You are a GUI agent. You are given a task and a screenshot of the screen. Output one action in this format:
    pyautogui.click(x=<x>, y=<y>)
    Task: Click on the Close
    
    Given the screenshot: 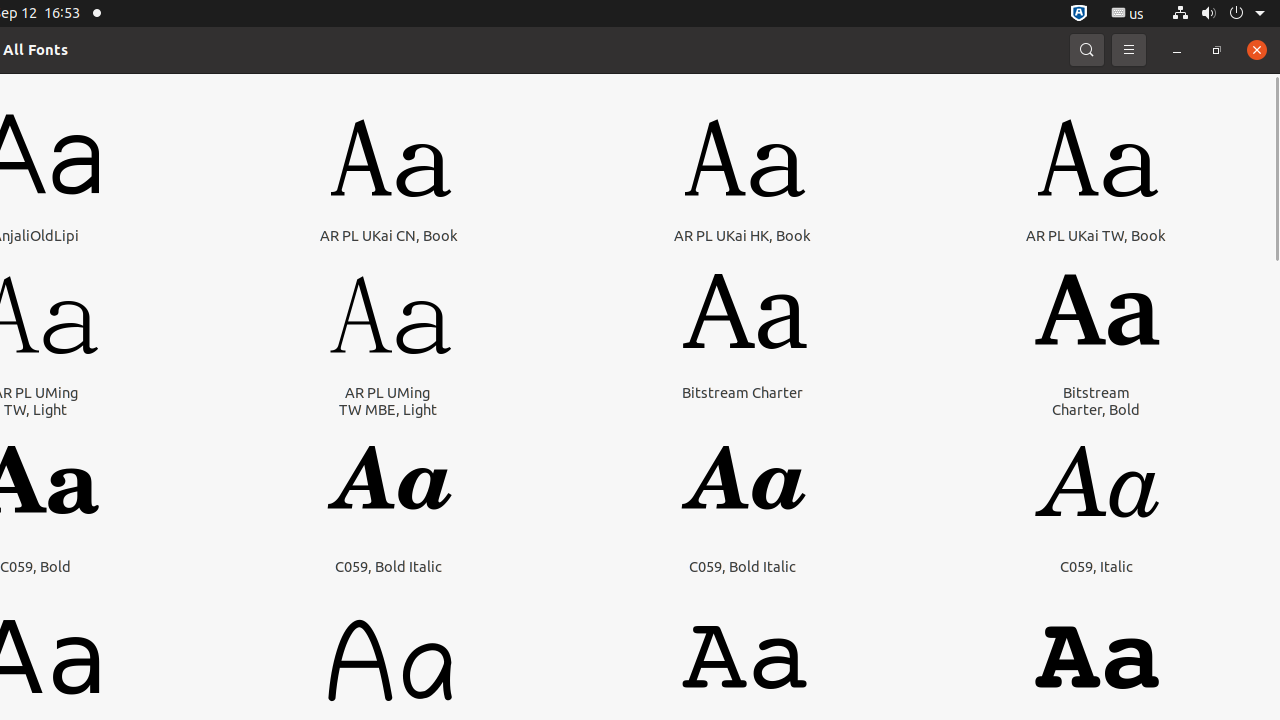 What is the action you would take?
    pyautogui.click(x=1257, y=50)
    